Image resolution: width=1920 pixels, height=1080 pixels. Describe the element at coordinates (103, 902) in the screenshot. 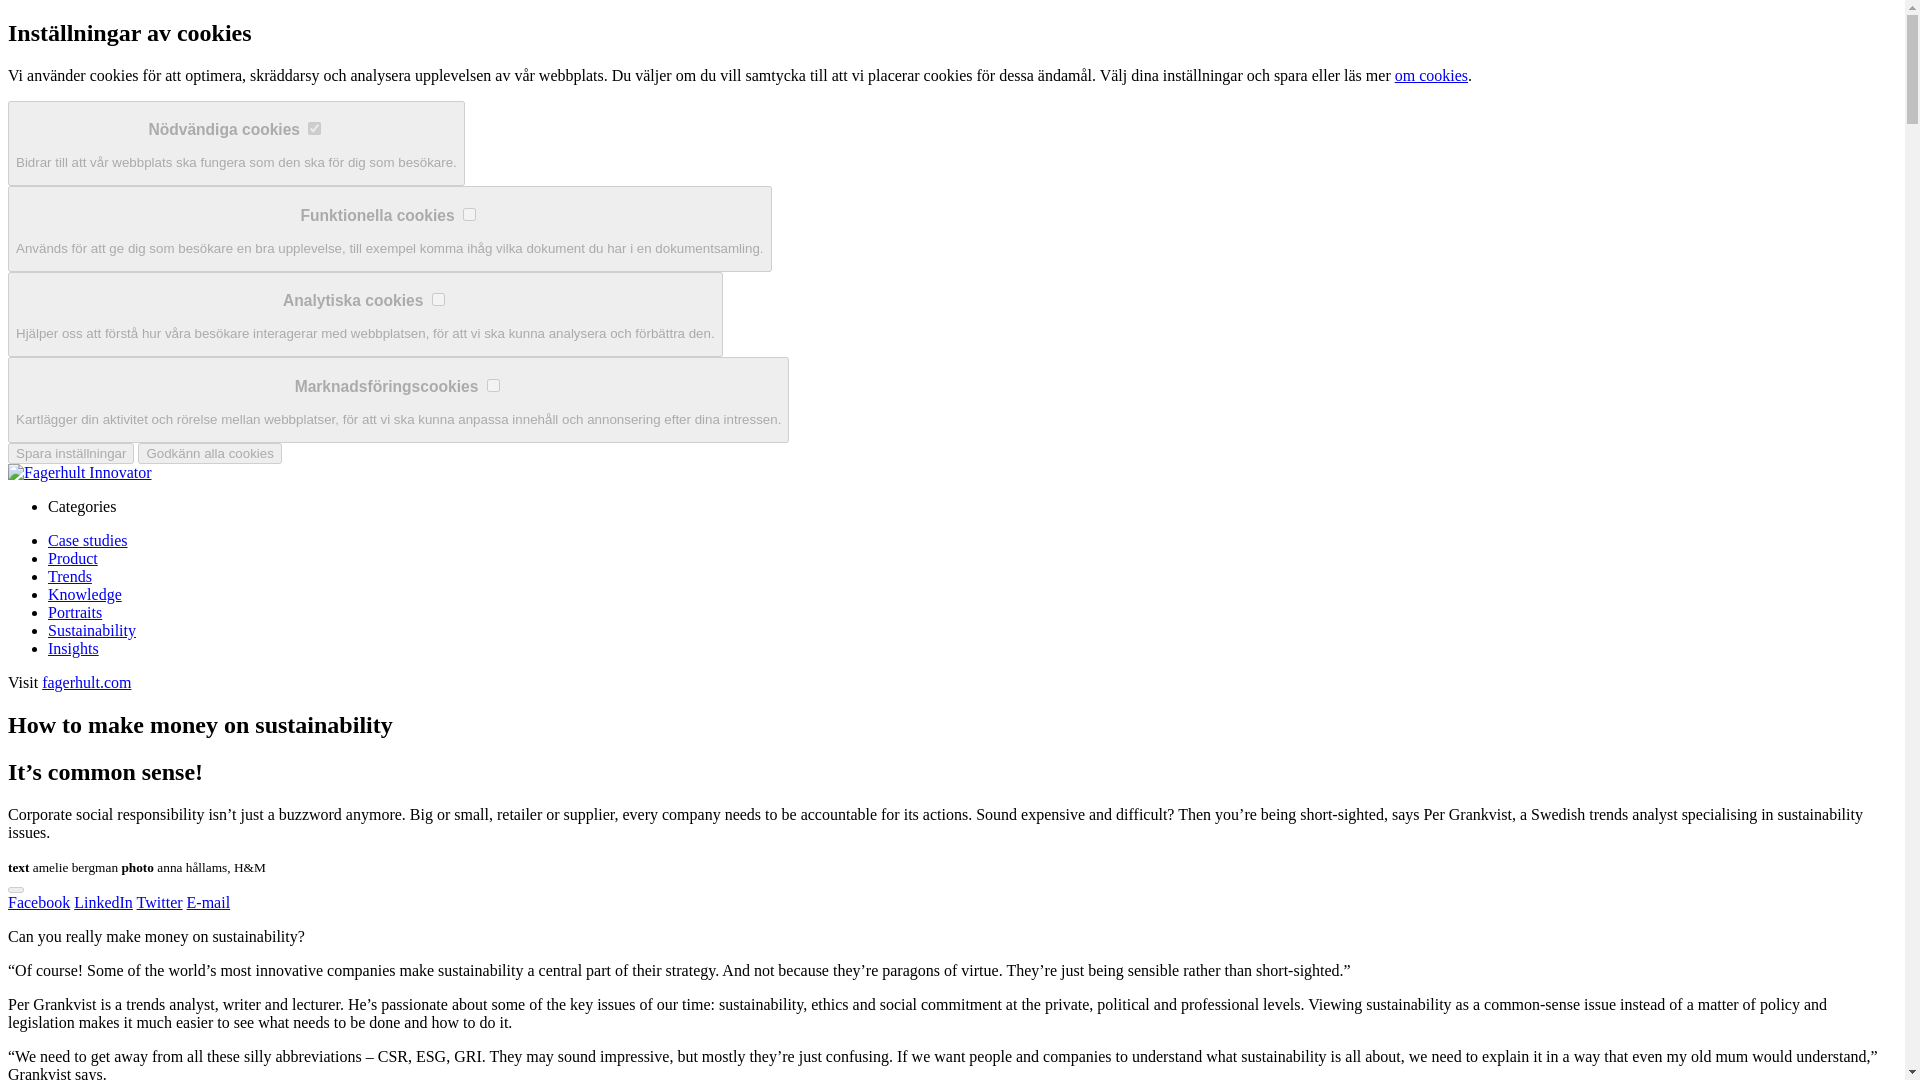

I see `LinkedIn` at that location.